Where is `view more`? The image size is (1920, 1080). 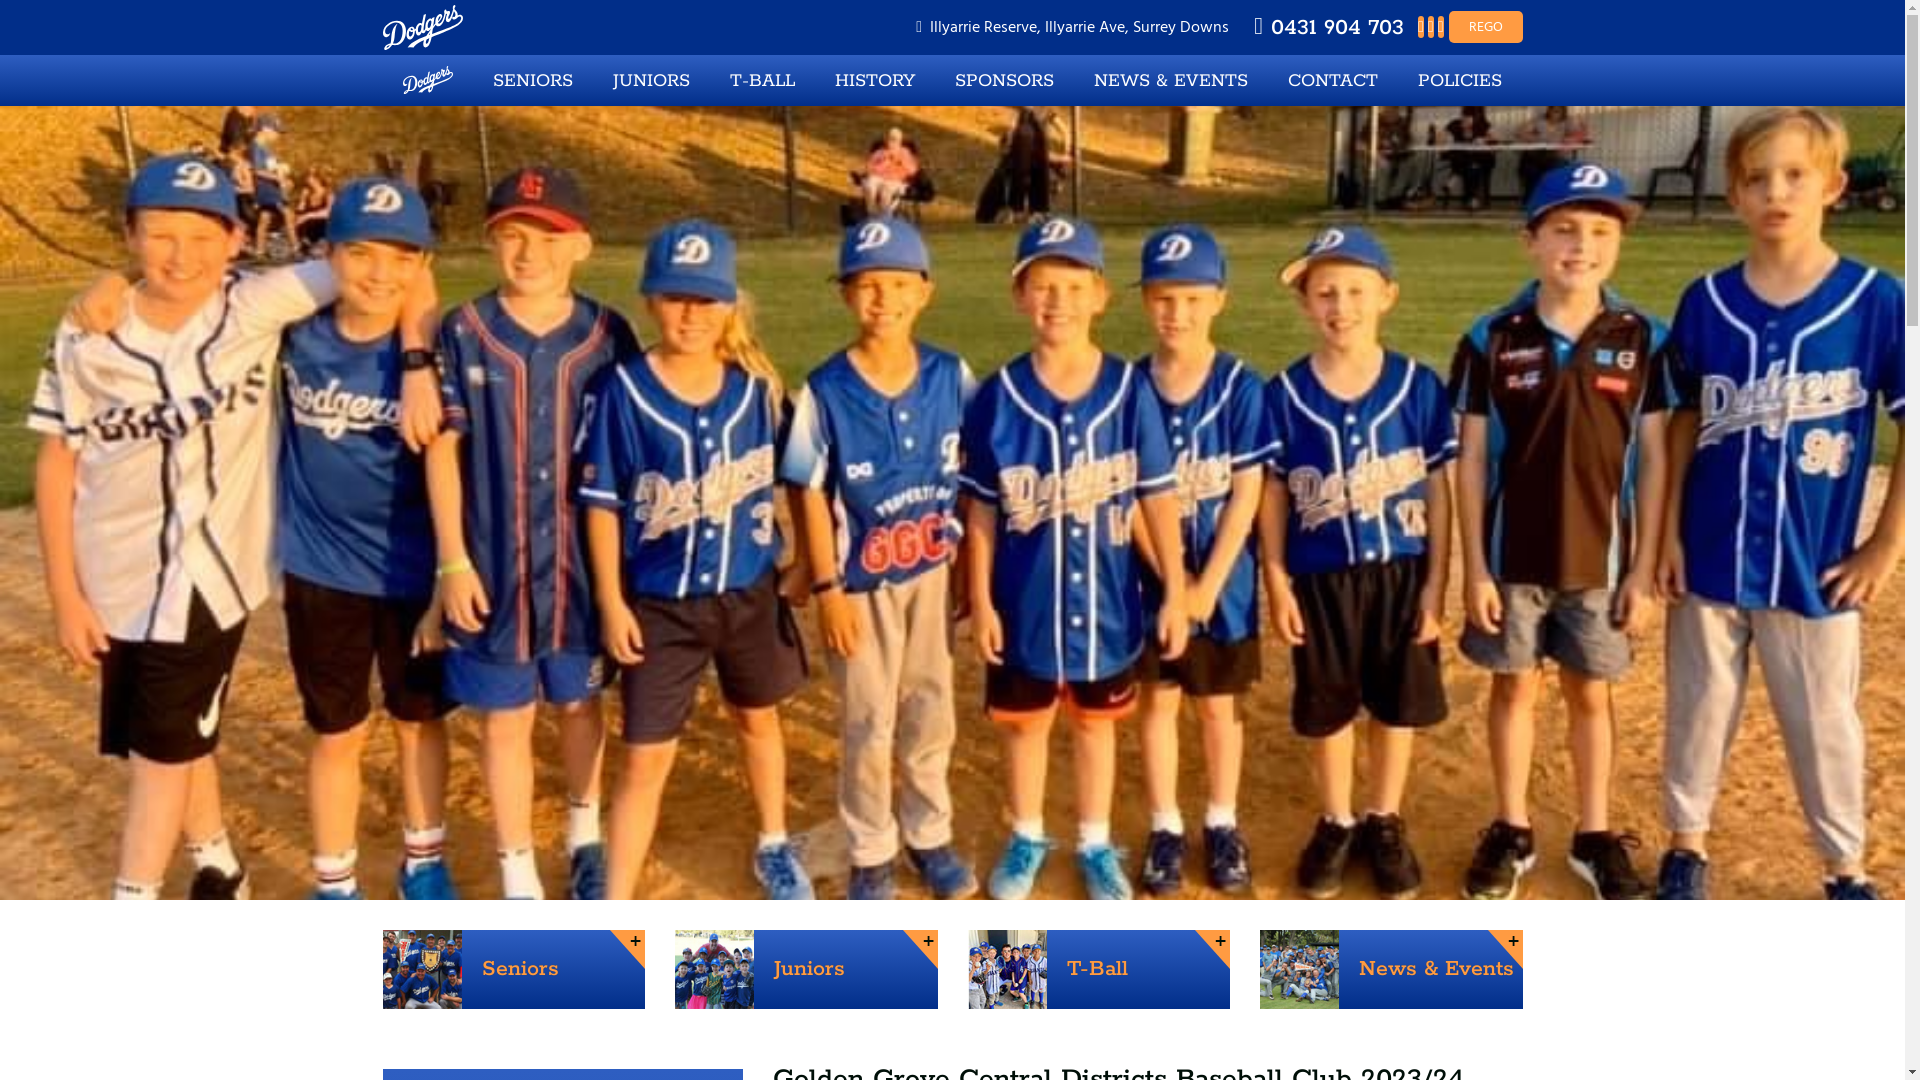
view more is located at coordinates (1506, 950).